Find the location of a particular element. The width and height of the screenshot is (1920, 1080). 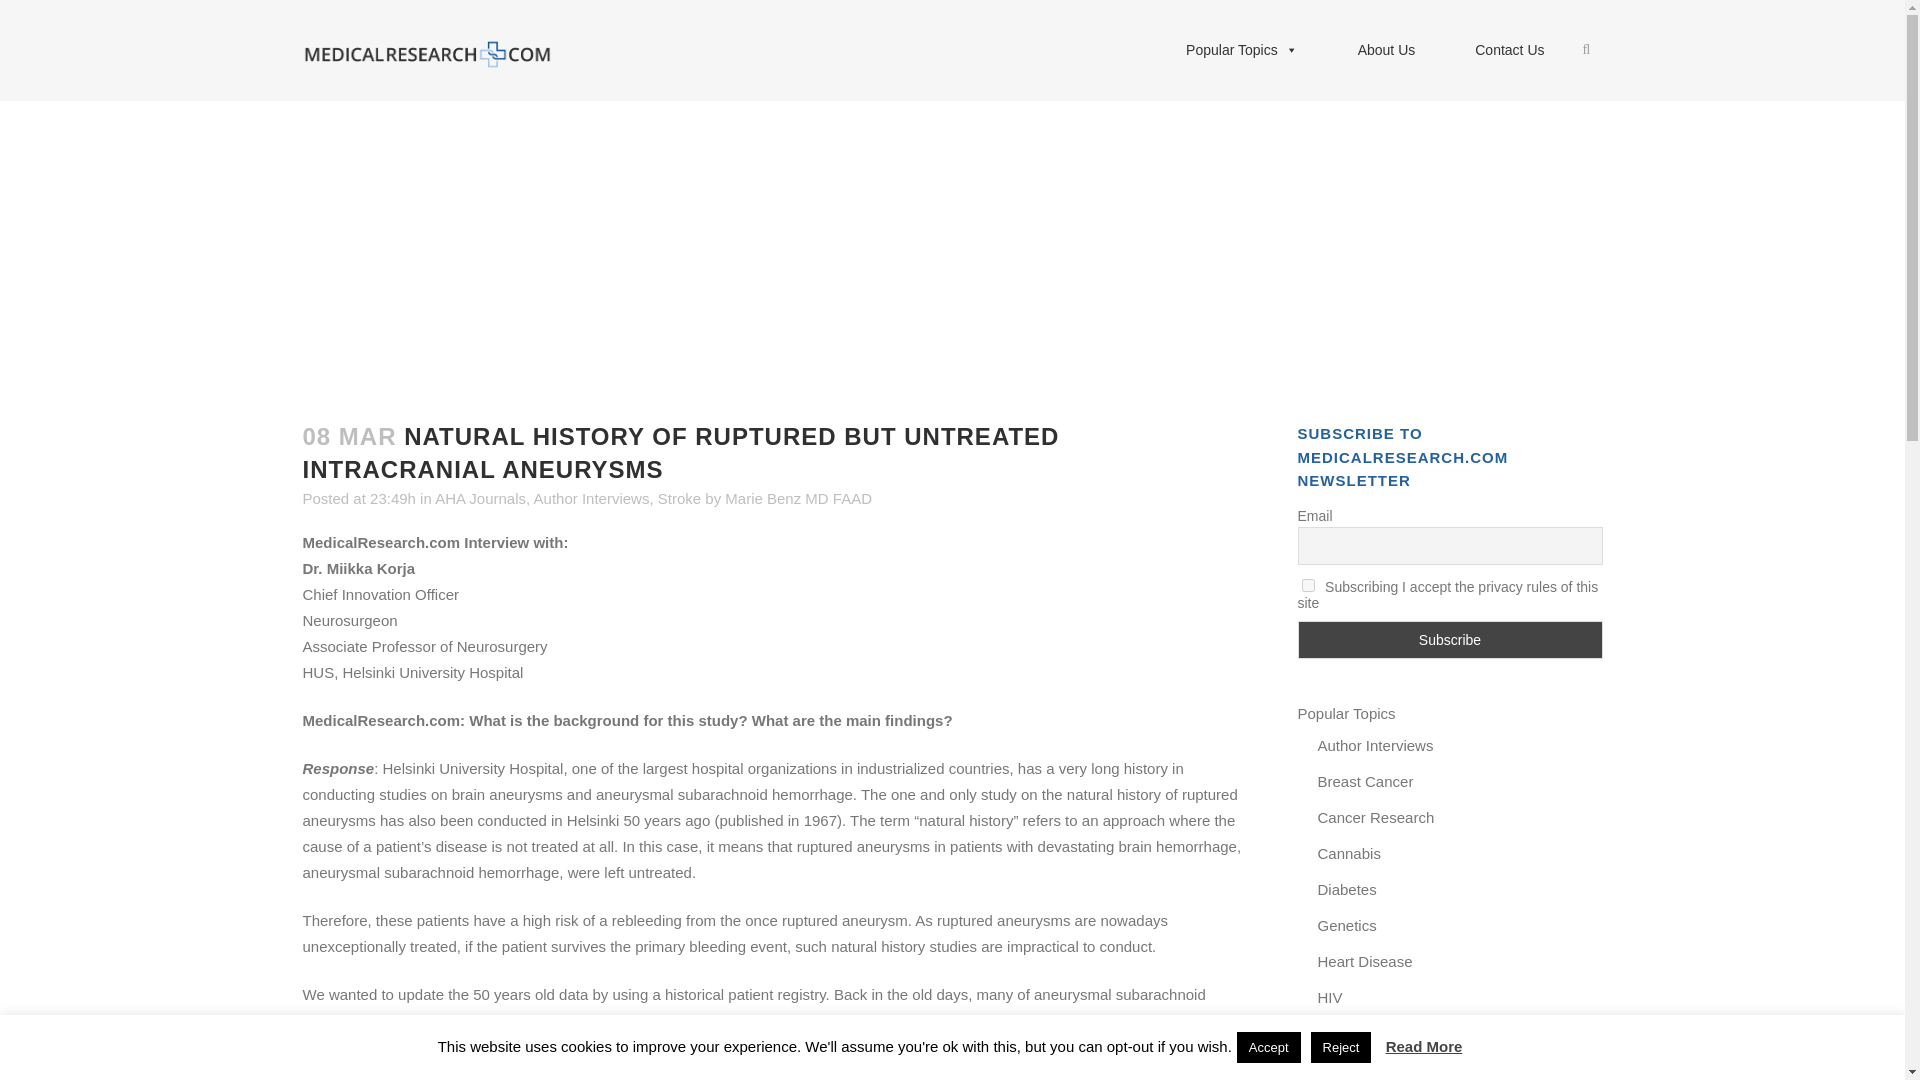

Contact Us is located at coordinates (1510, 50).